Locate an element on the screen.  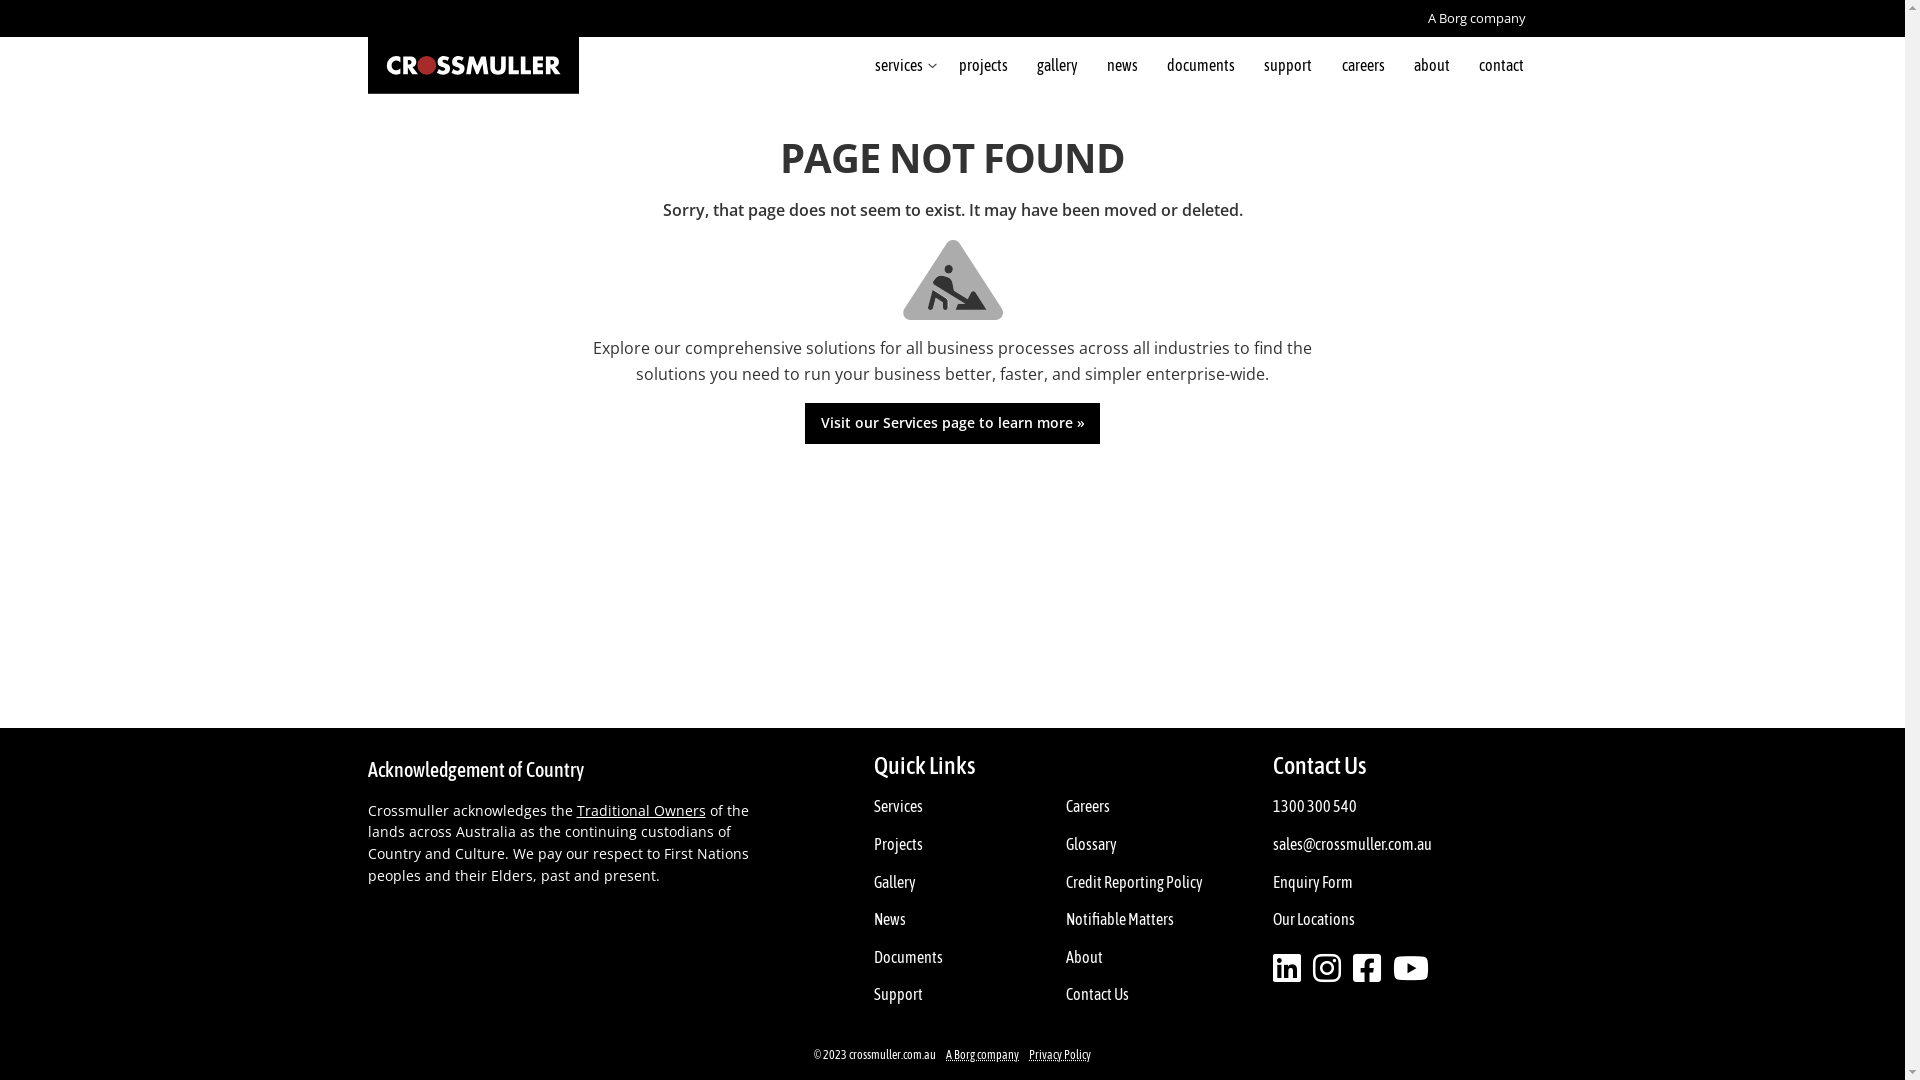
contact is located at coordinates (1501, 65).